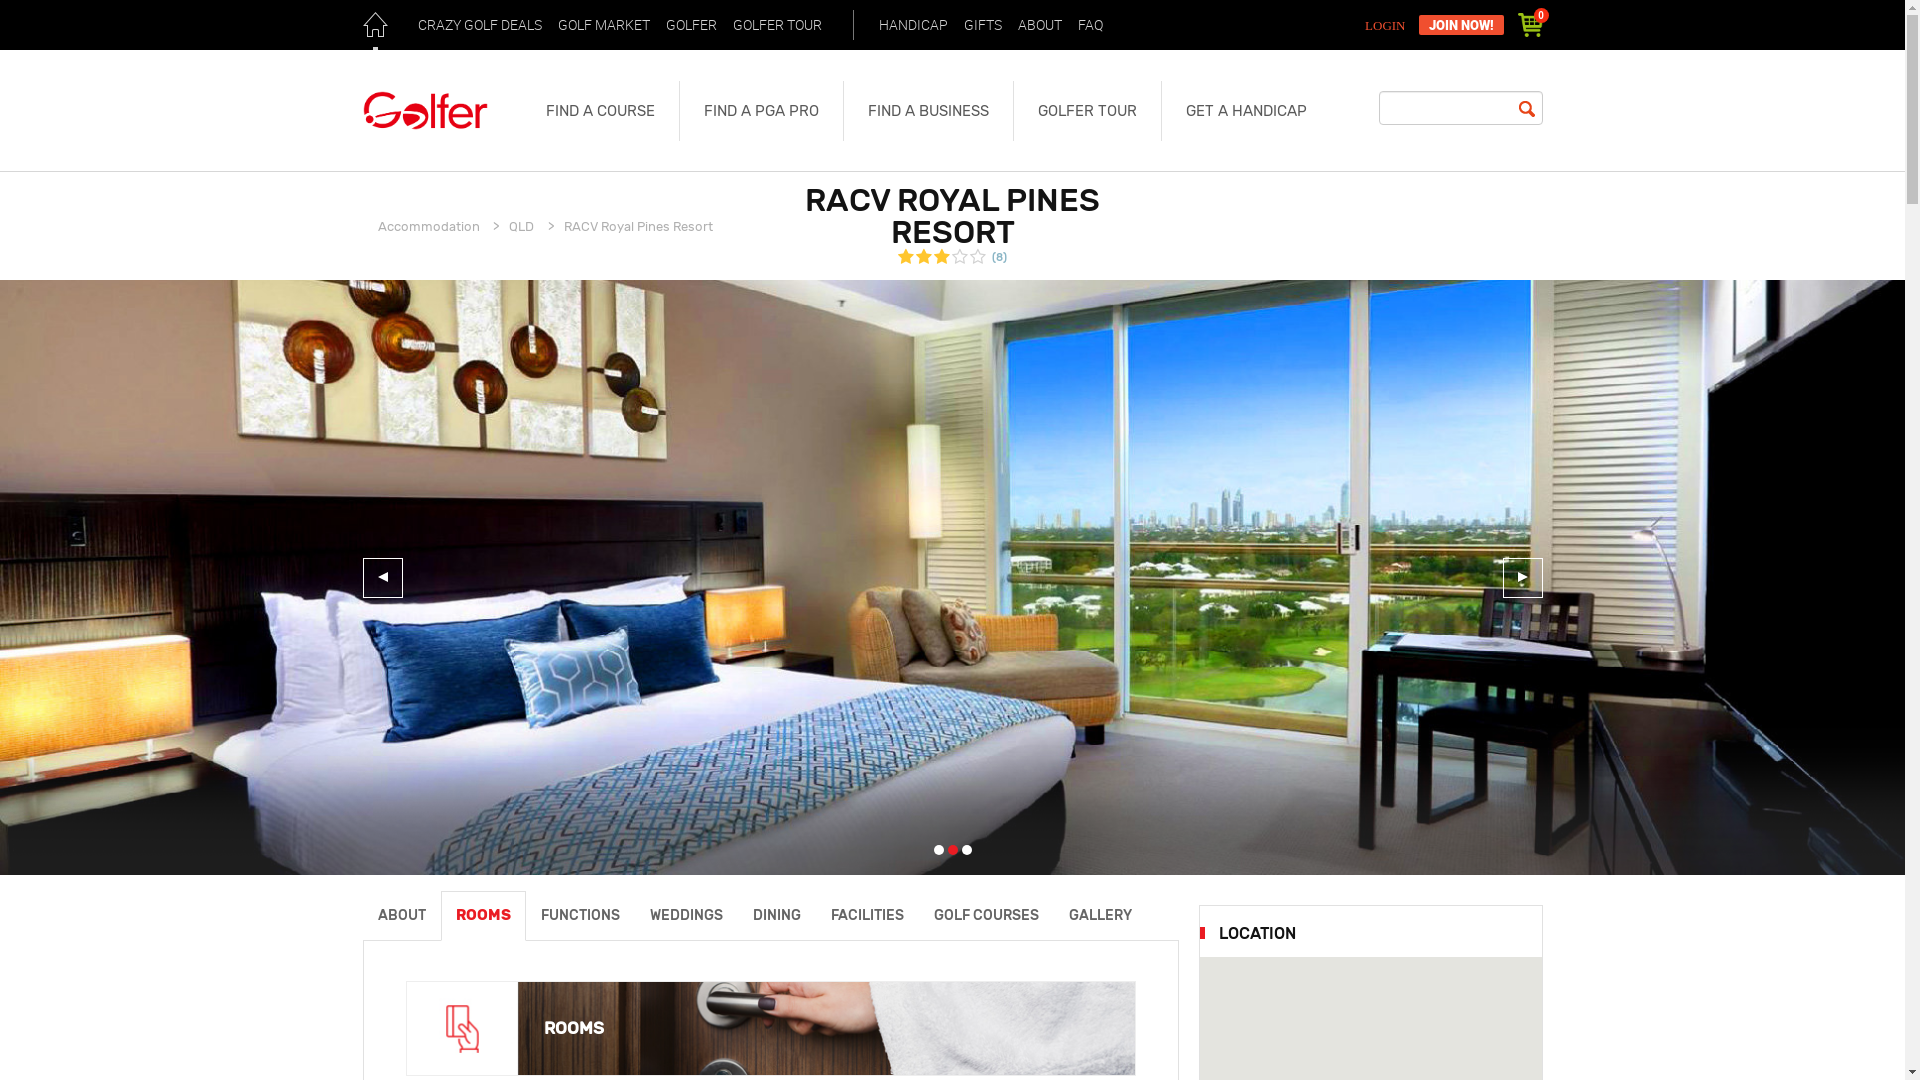  What do you see at coordinates (600, 111) in the screenshot?
I see `FIND A COURSE` at bounding box center [600, 111].